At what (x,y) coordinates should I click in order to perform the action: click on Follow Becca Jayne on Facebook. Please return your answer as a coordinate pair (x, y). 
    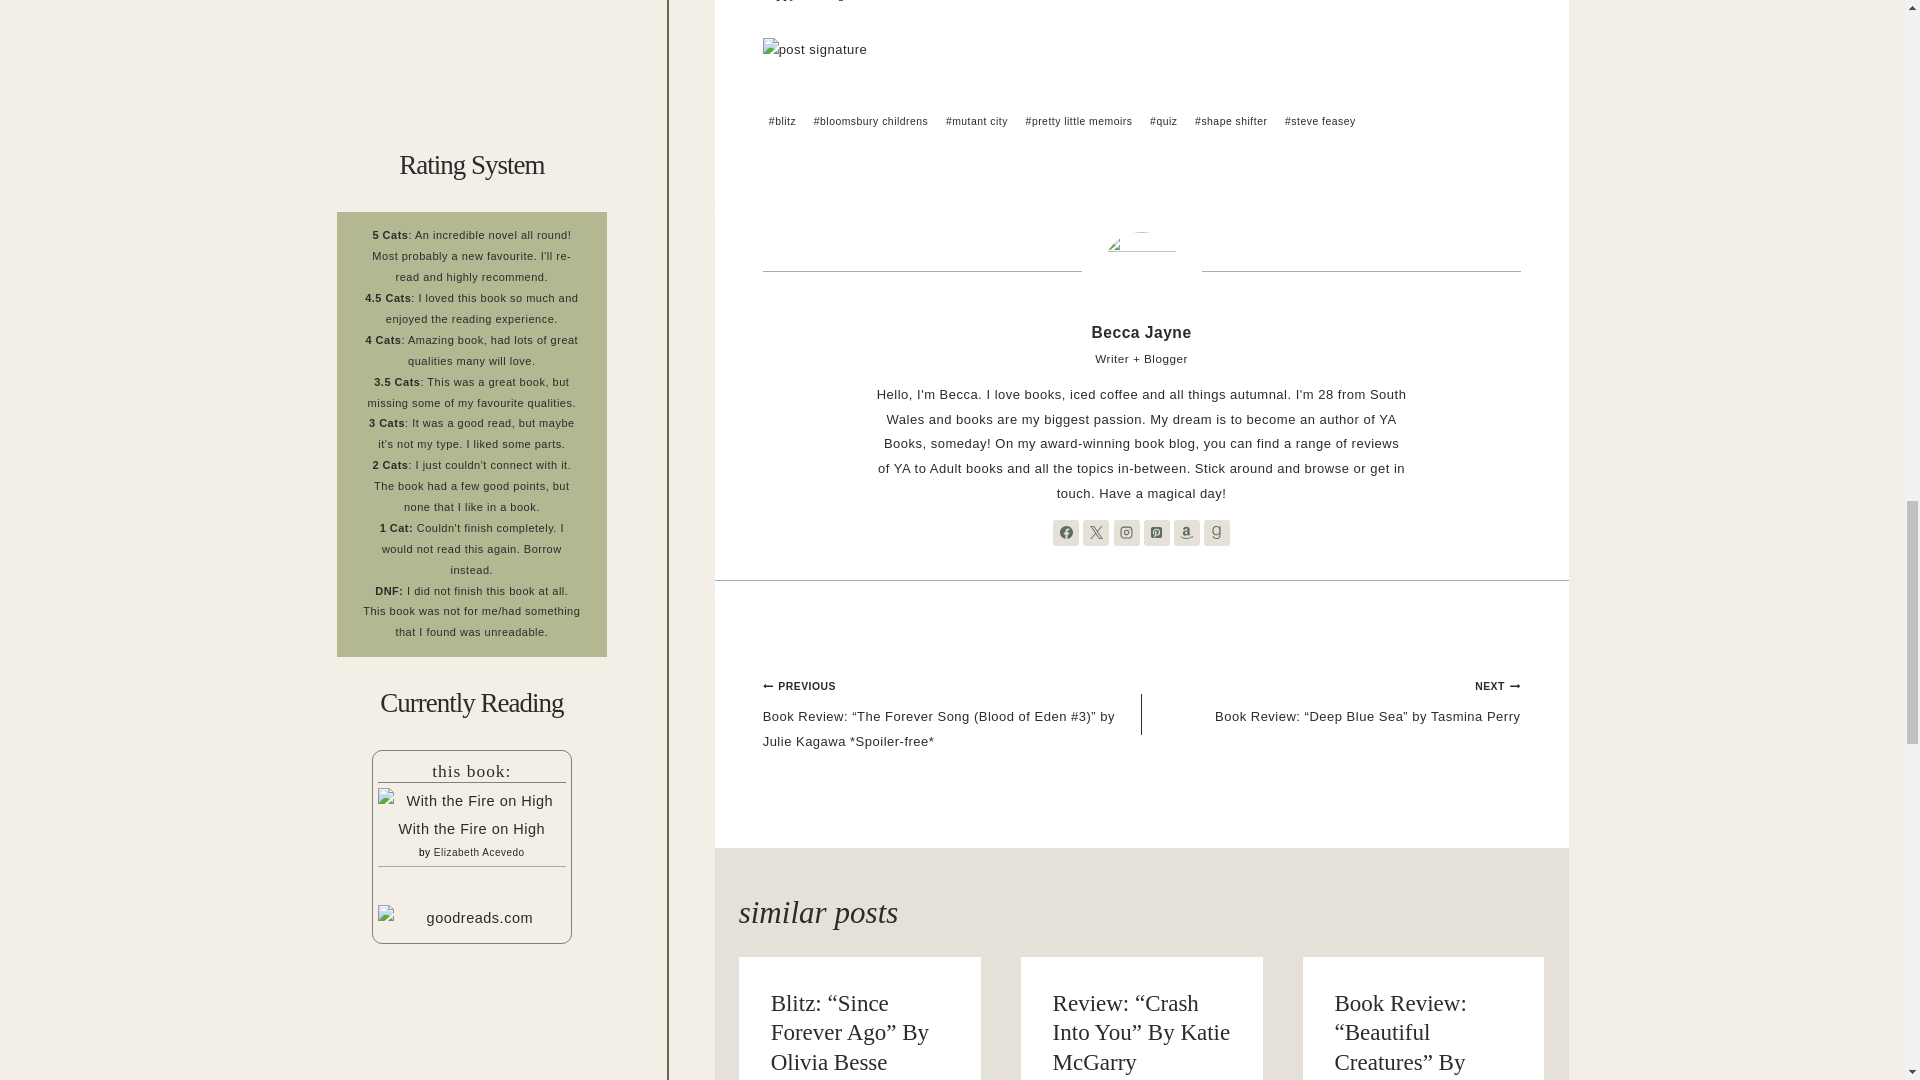
    Looking at the image, I should click on (1066, 532).